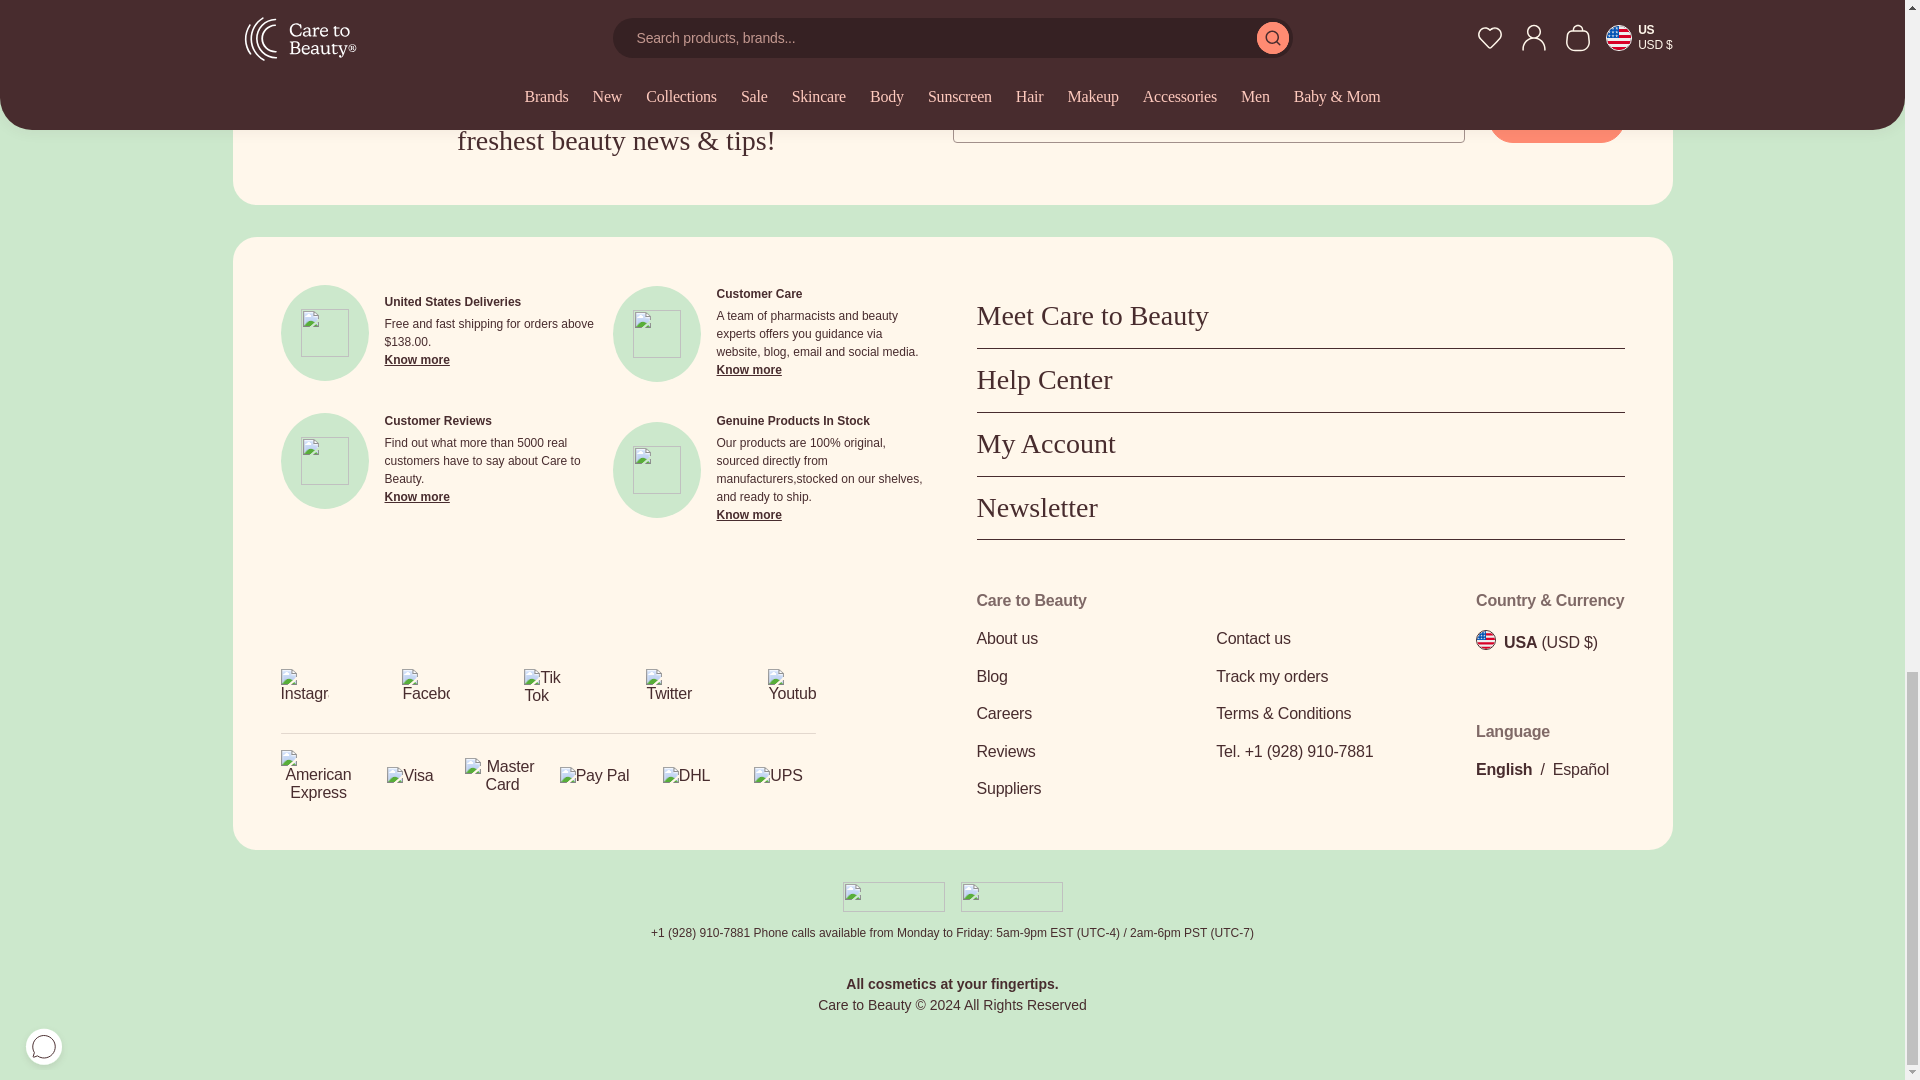 This screenshot has height=1080, width=1920. Describe the element at coordinates (1300, 316) in the screenshot. I see `Meet Care to Beauty` at that location.